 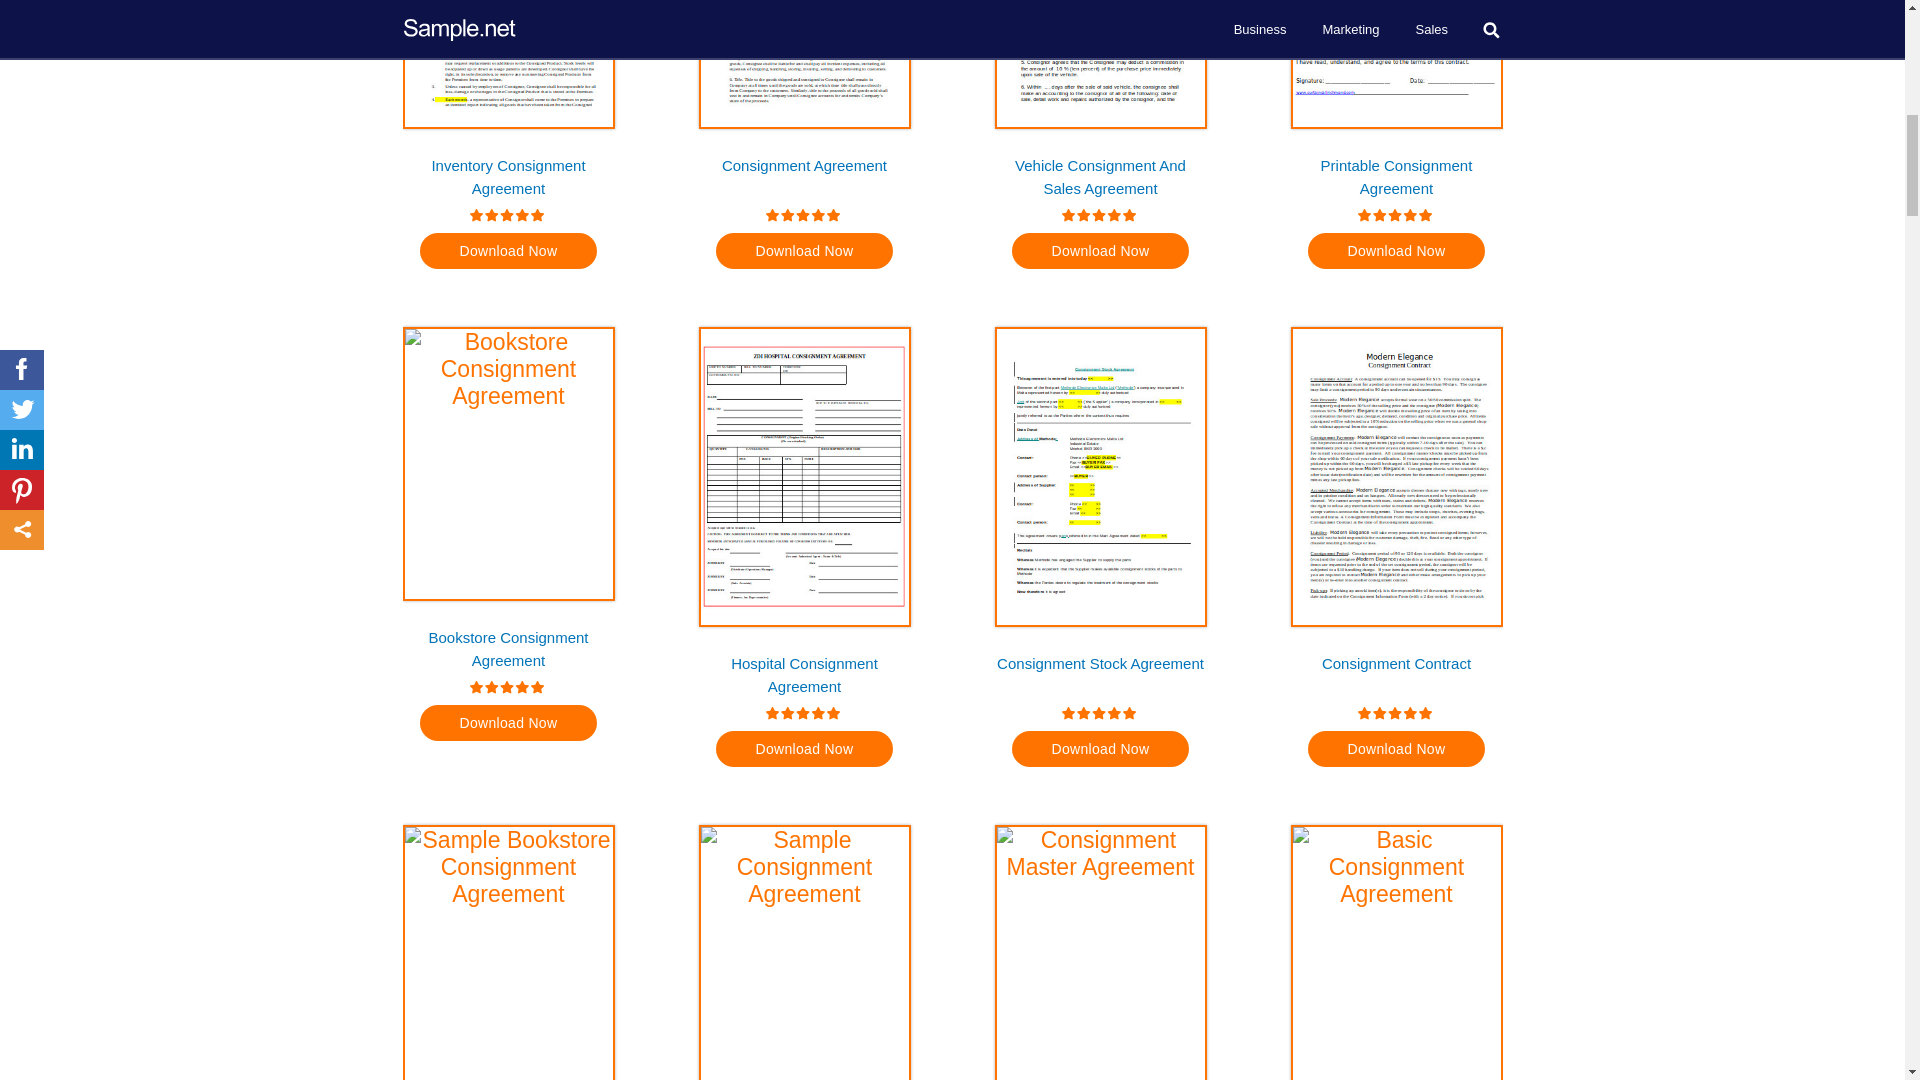 I want to click on Consignment Agreement, so click(x=804, y=176).